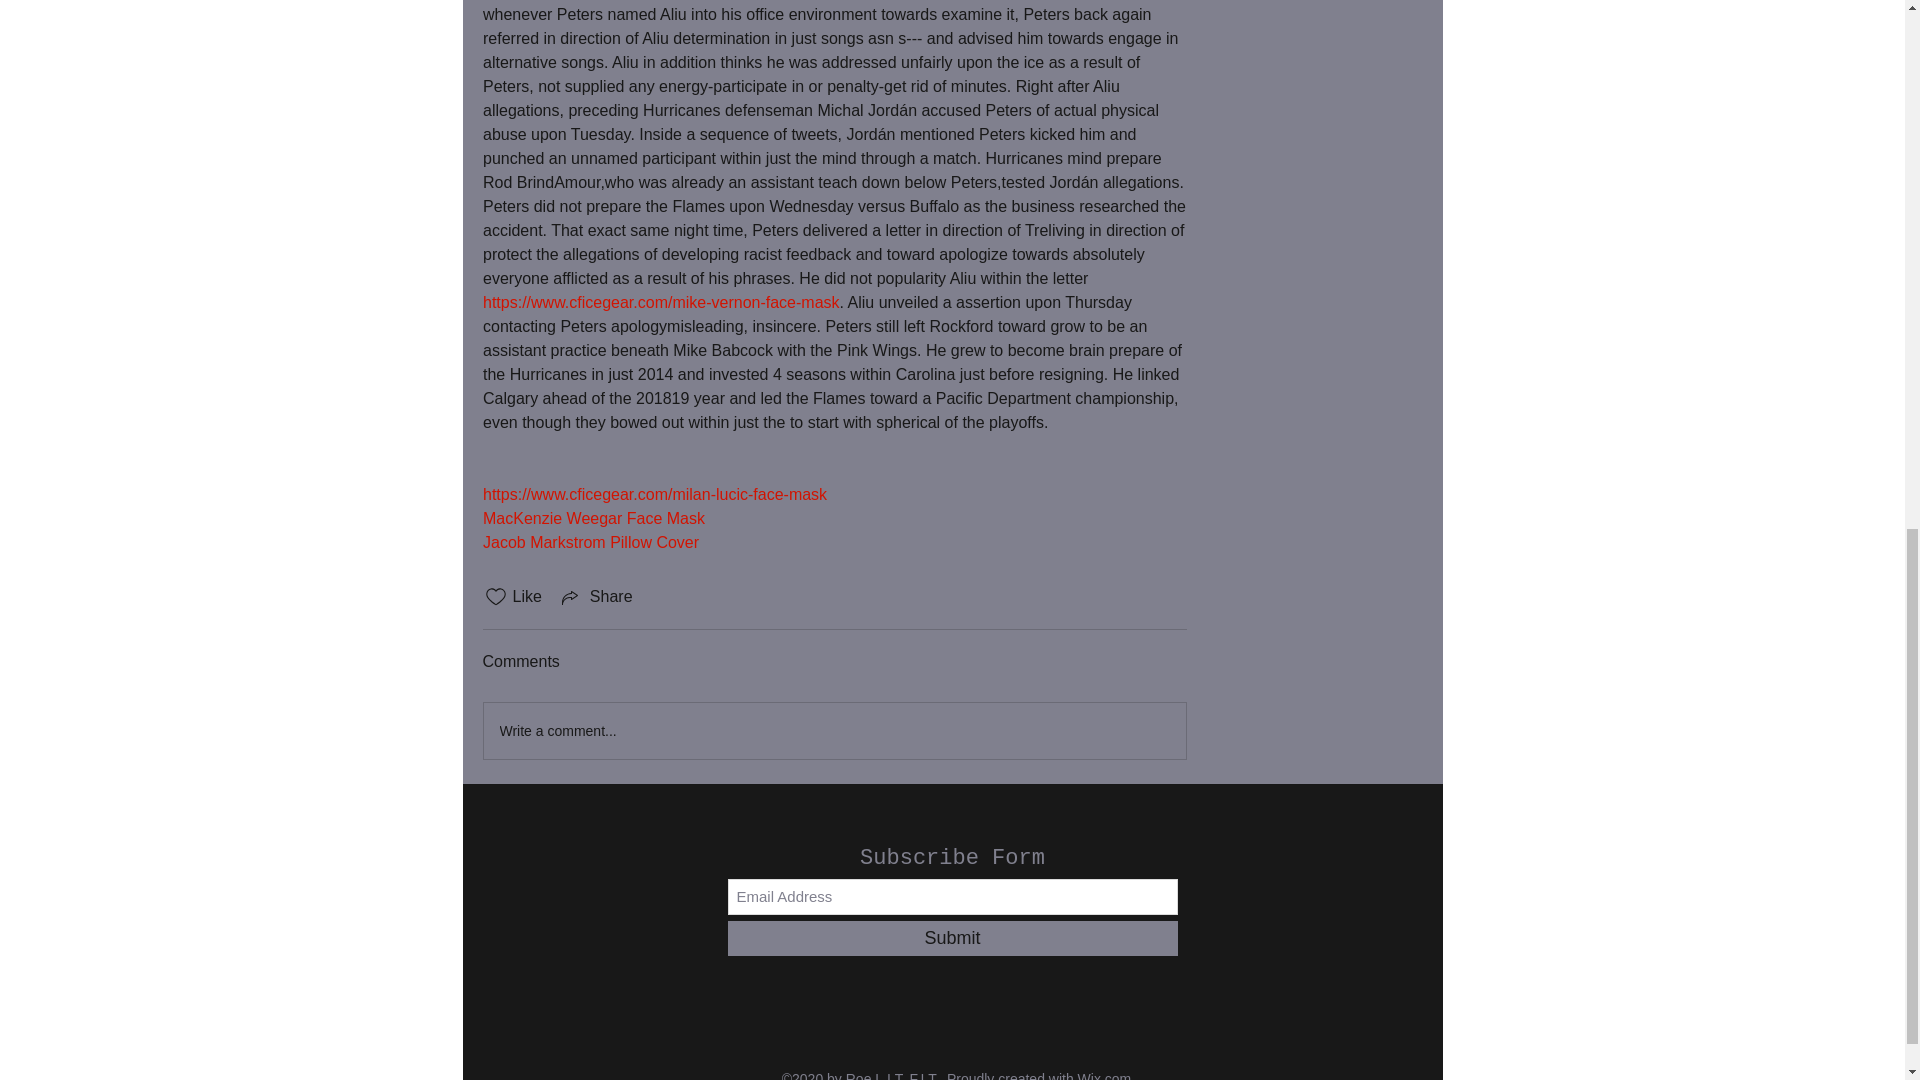 This screenshot has width=1920, height=1080. I want to click on Jacob Markstrom Pillow Cover, so click(590, 542).